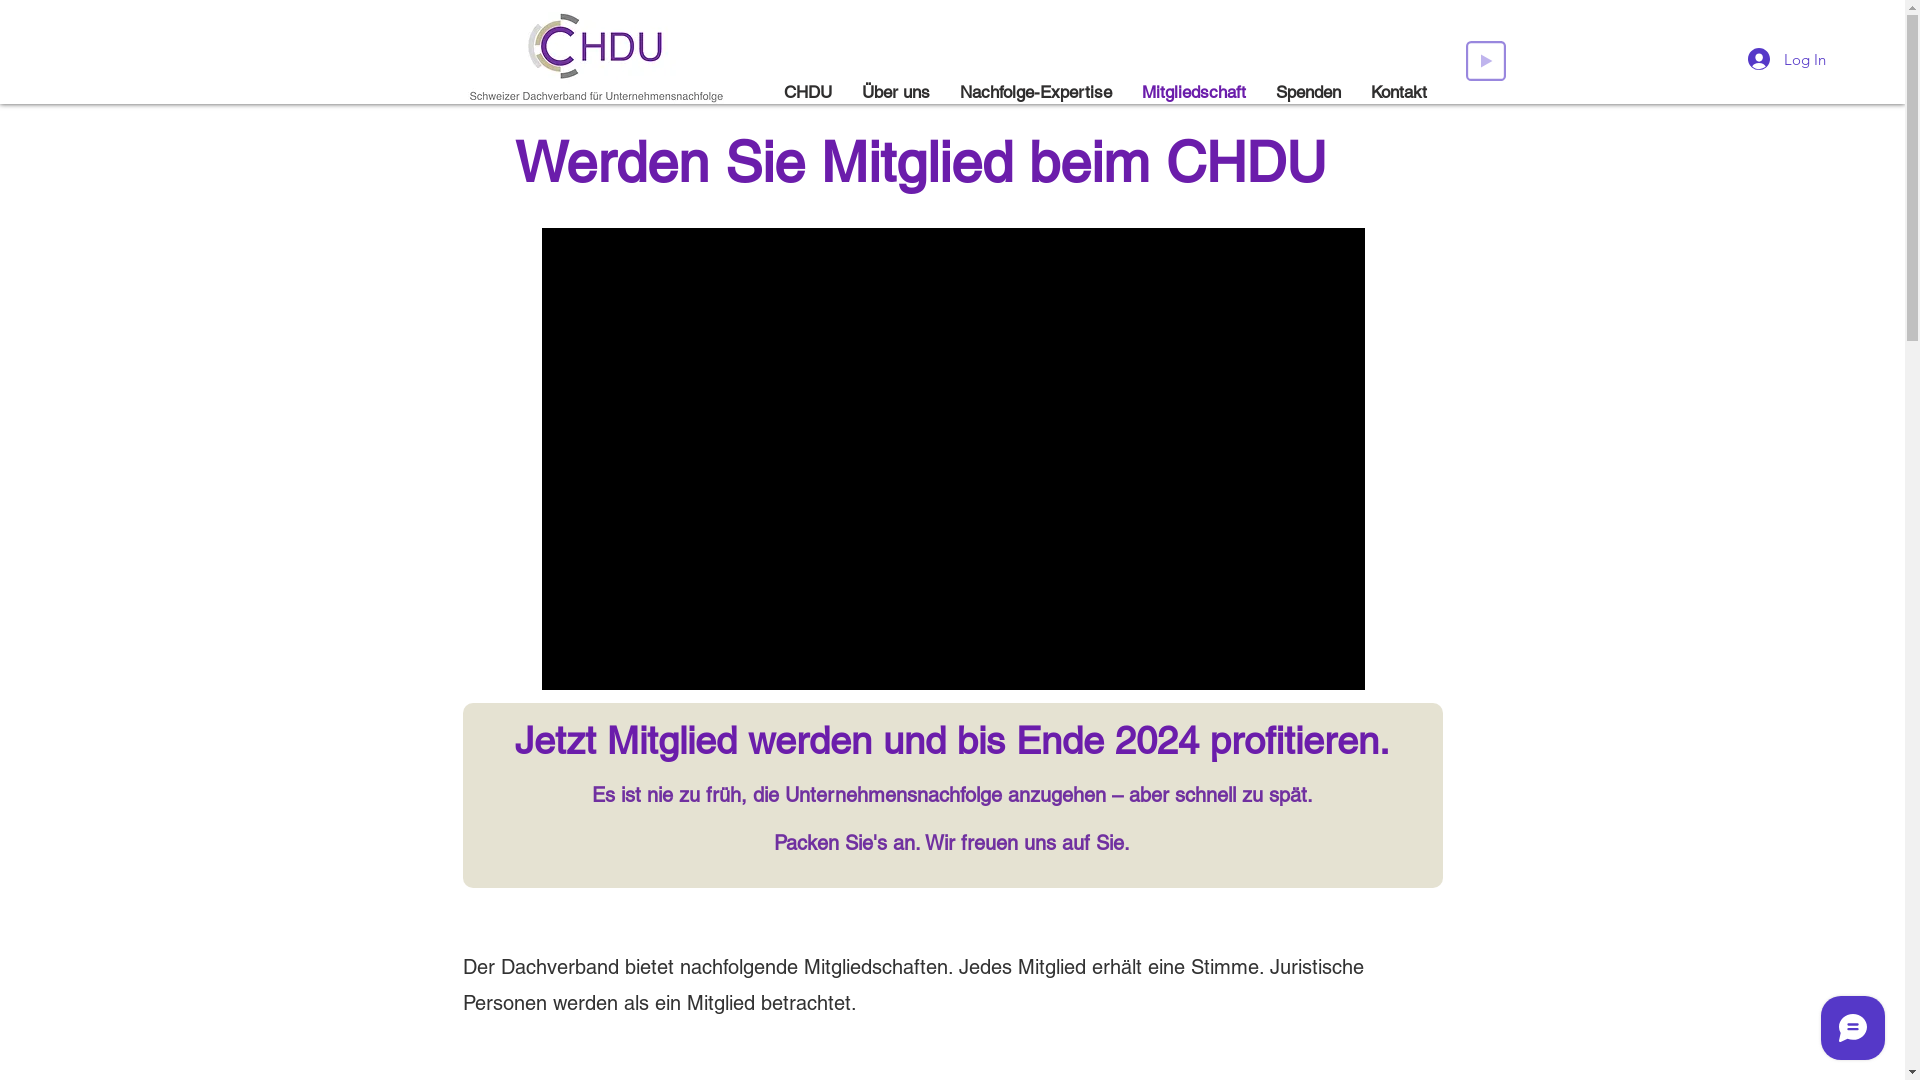 The image size is (1920, 1080). Describe the element at coordinates (1399, 92) in the screenshot. I see `Kontakt` at that location.